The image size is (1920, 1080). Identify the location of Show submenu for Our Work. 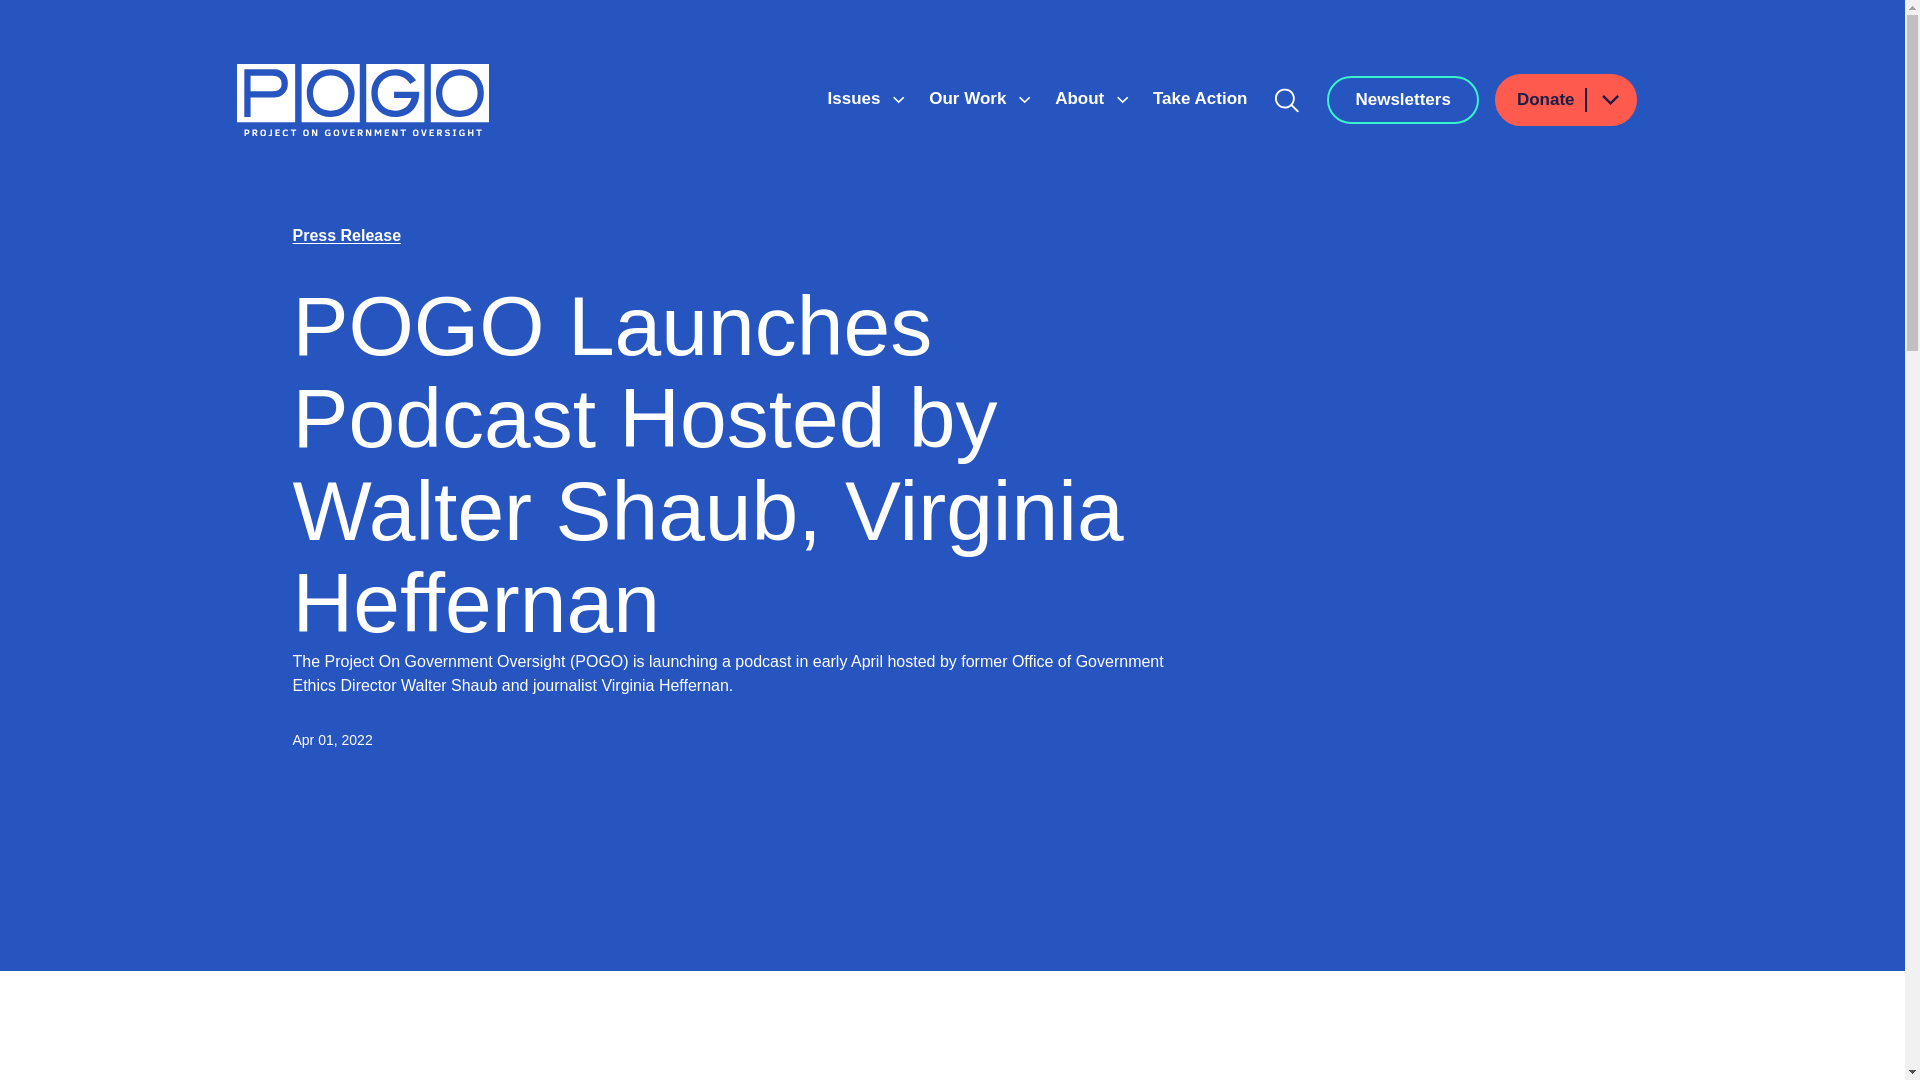
(1025, 100).